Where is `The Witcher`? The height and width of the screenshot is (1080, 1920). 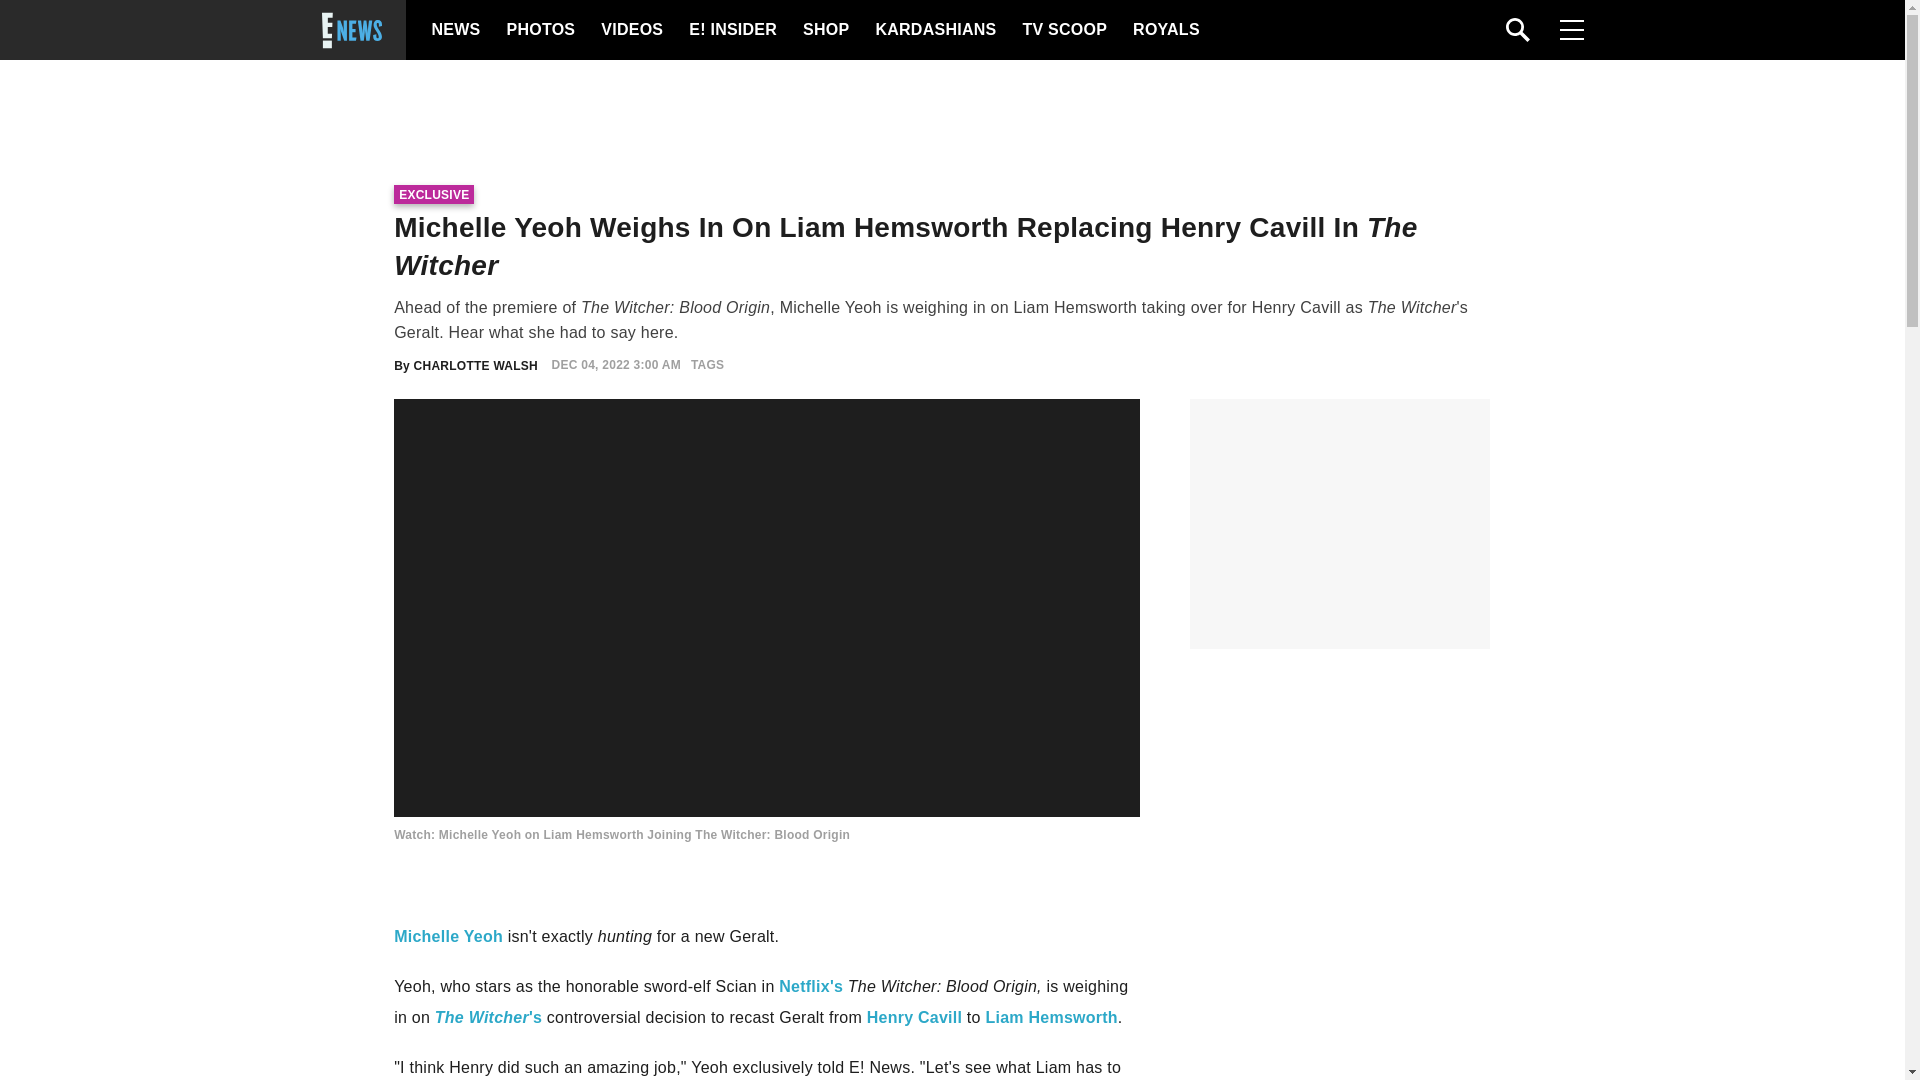 The Witcher is located at coordinates (482, 1017).